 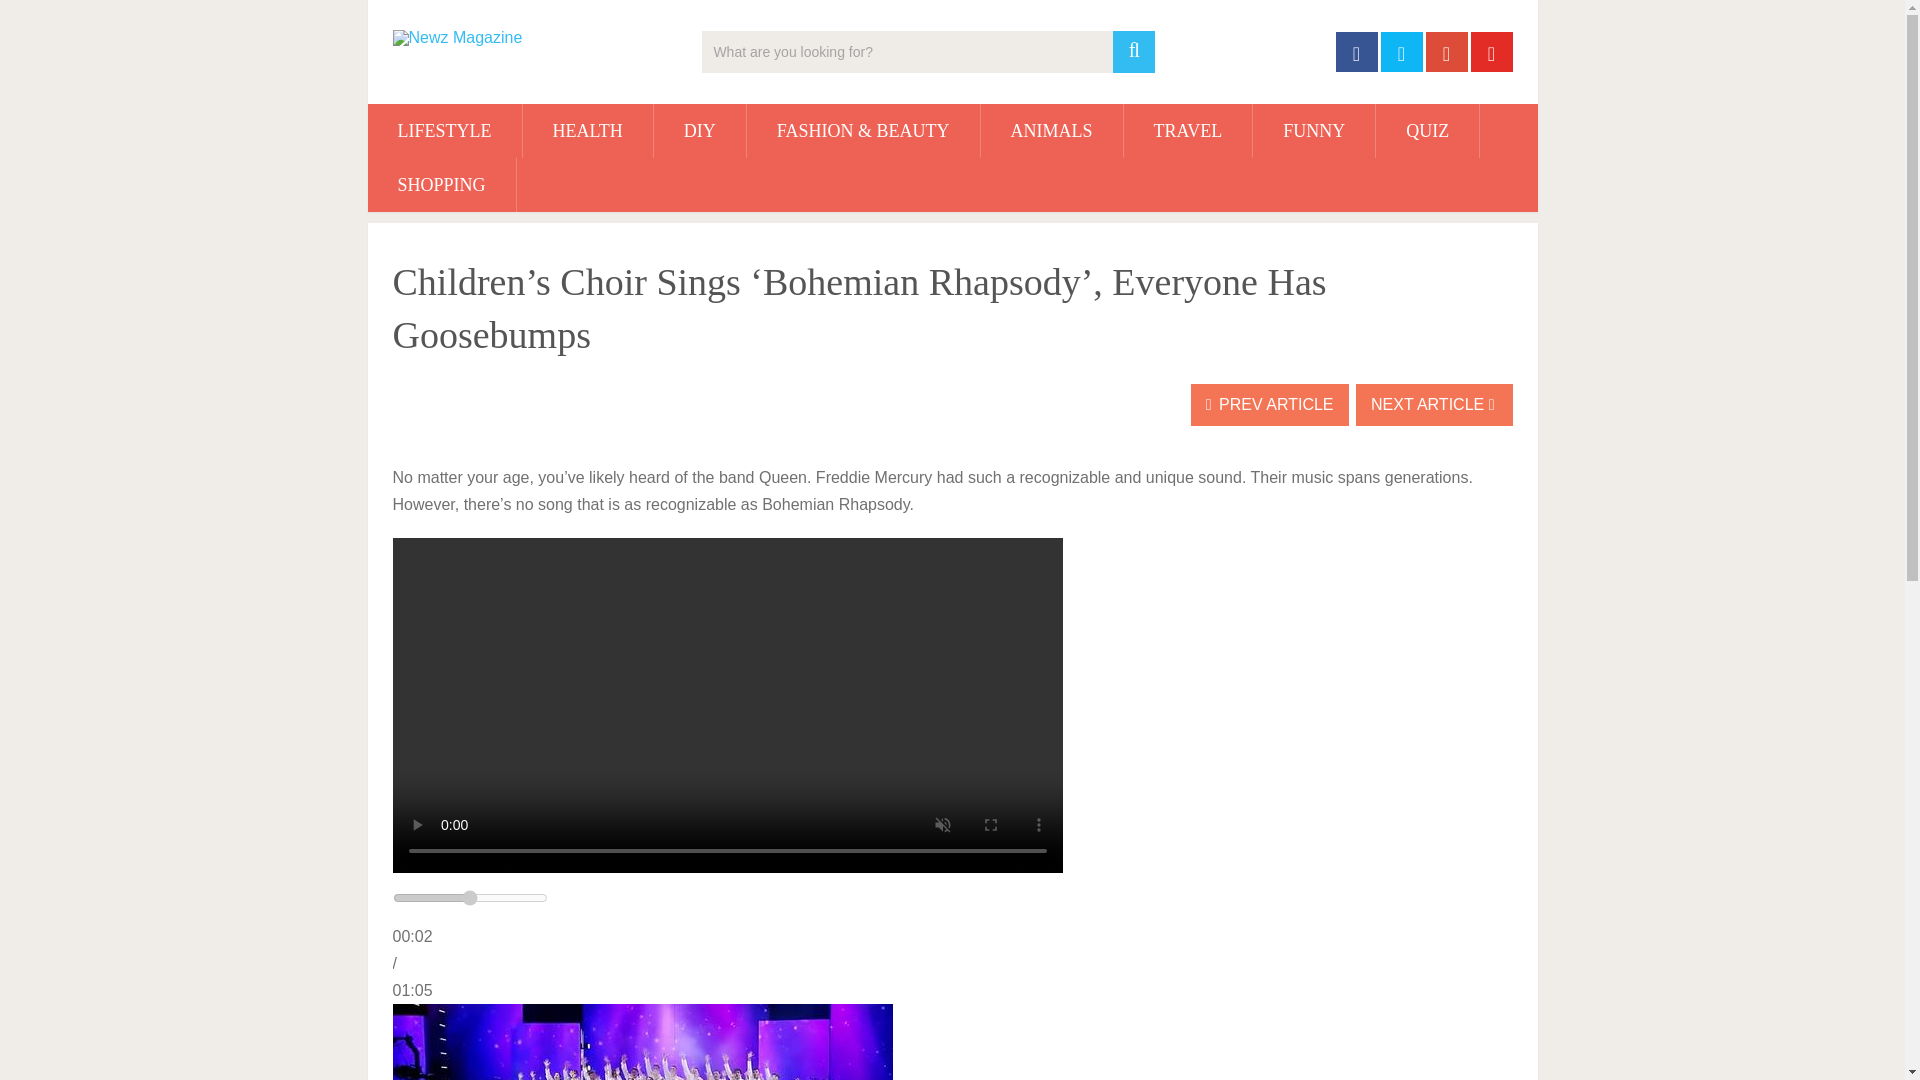 What do you see at coordinates (1314, 130) in the screenshot?
I see `FUNNY` at bounding box center [1314, 130].